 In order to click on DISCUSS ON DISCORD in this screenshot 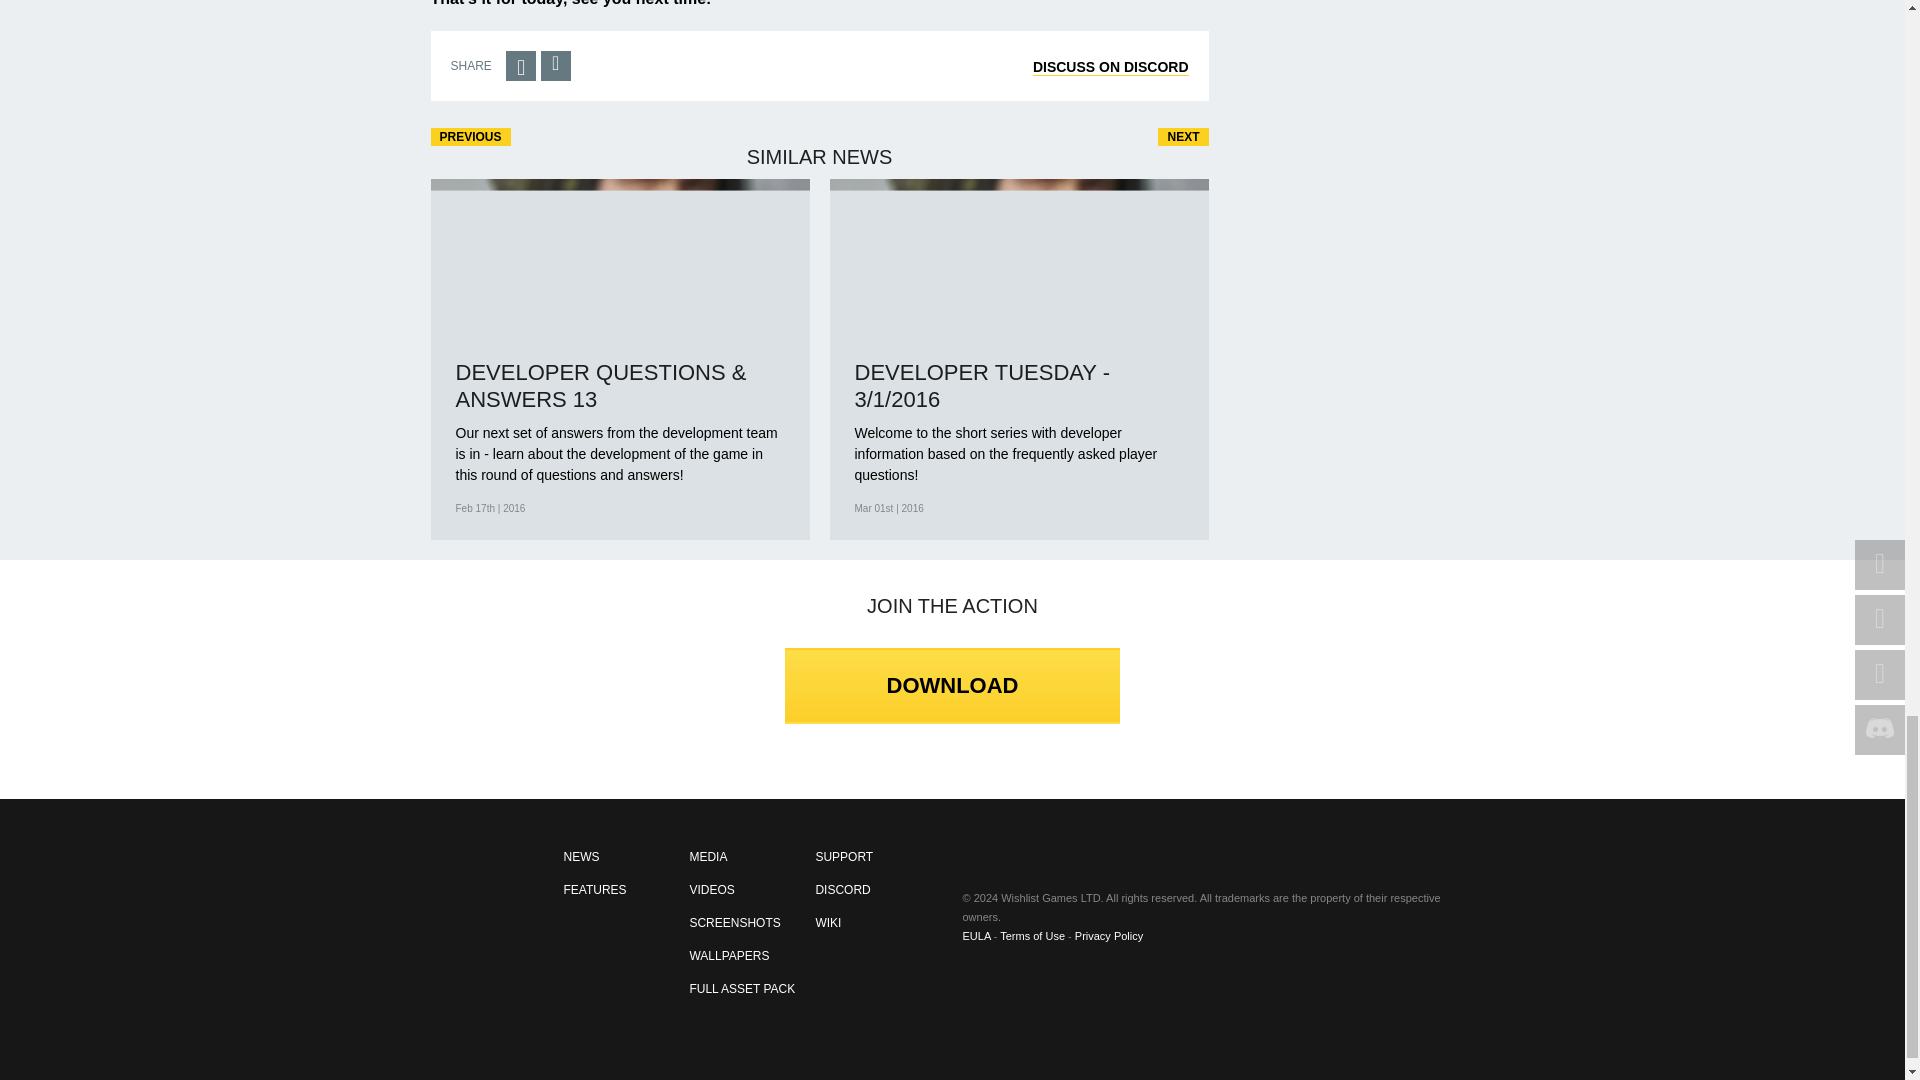, I will do `click(1110, 67)`.